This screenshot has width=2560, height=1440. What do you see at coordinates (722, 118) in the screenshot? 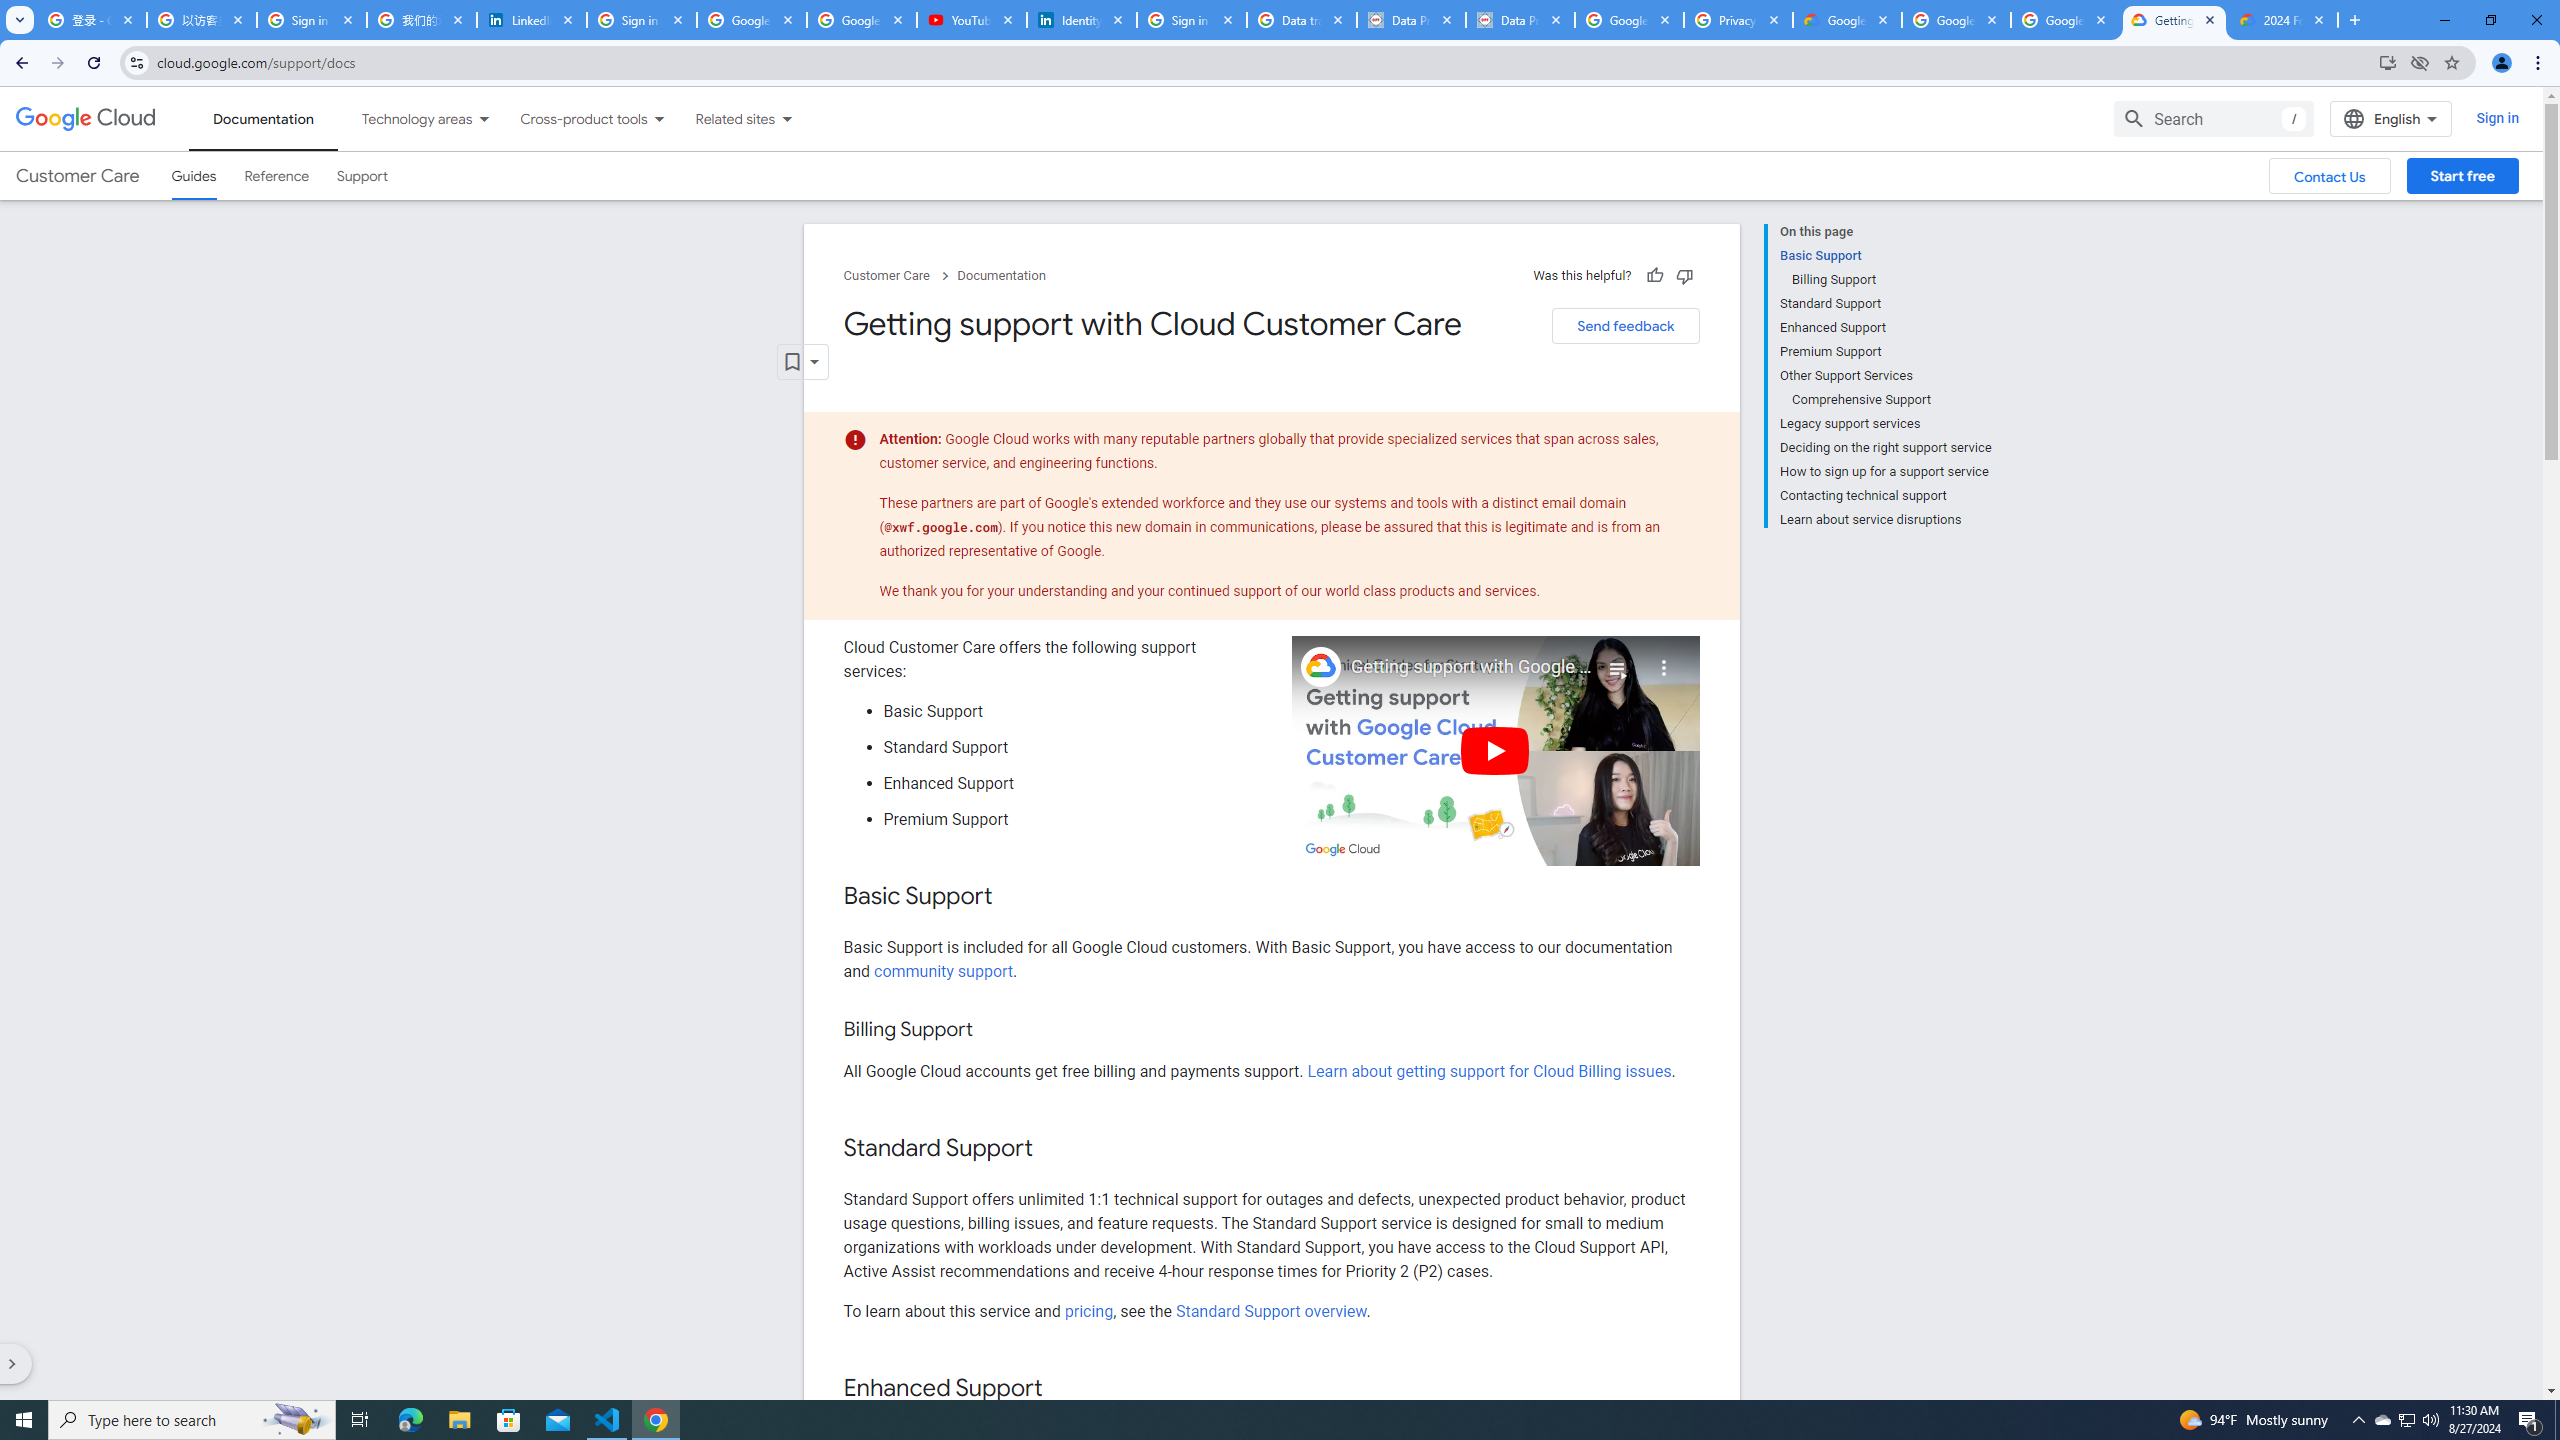
I see `Related sites` at bounding box center [722, 118].